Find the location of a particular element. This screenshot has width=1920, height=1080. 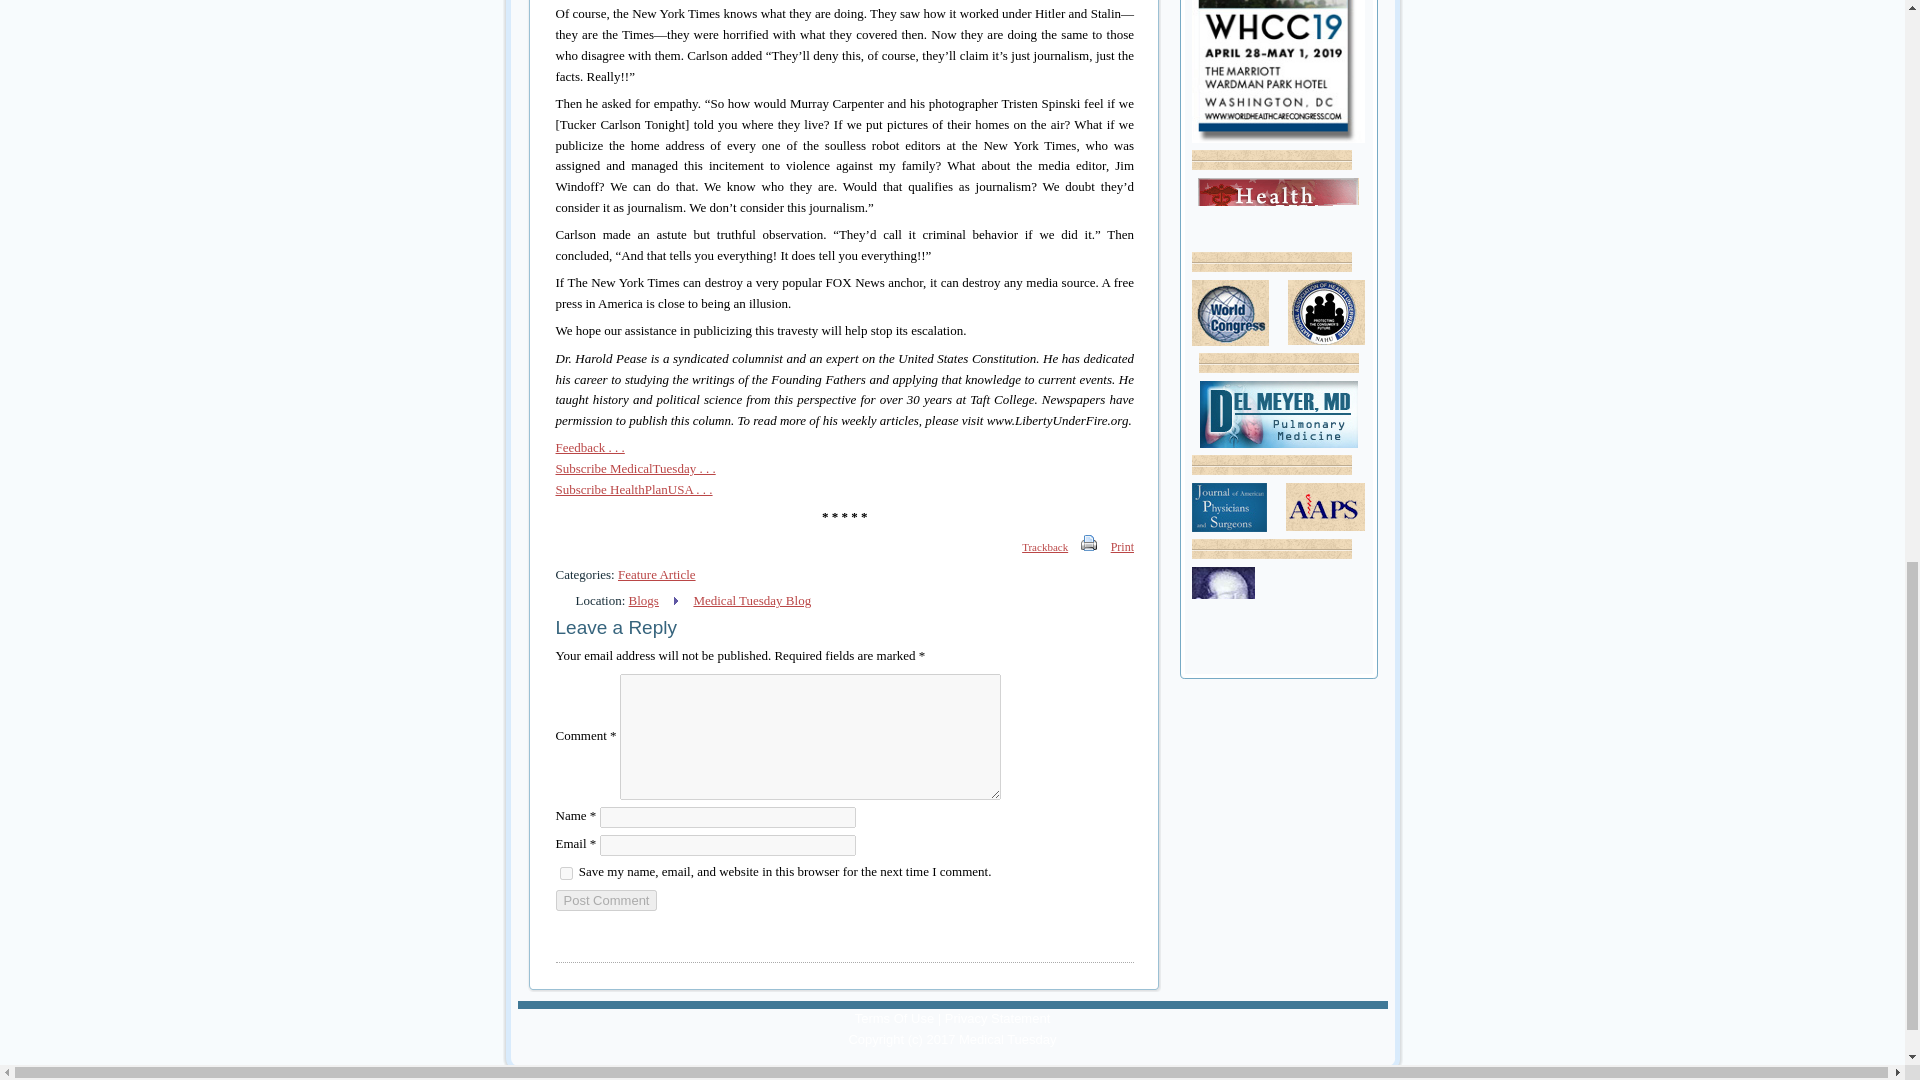

Blogs is located at coordinates (644, 600).